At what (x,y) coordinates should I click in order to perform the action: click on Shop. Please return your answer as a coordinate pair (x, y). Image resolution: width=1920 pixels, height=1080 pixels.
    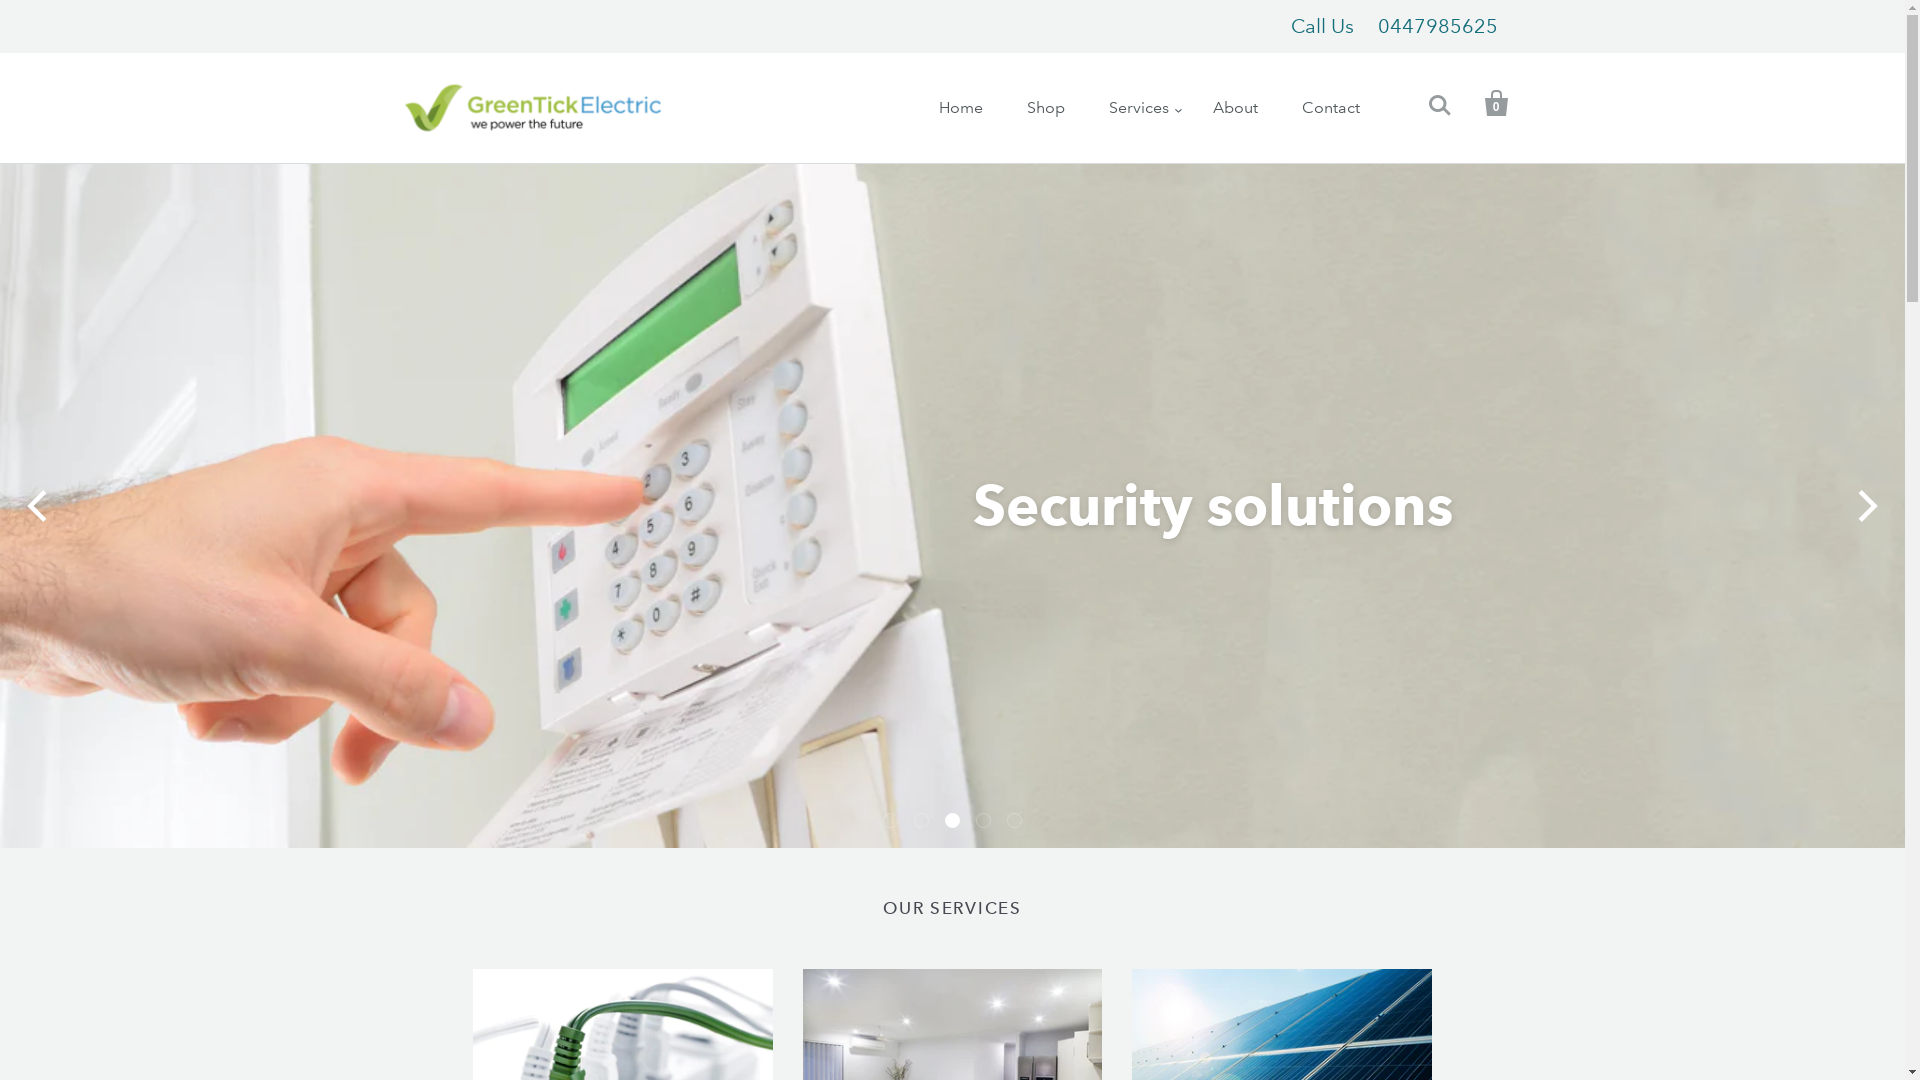
    Looking at the image, I should click on (1045, 106).